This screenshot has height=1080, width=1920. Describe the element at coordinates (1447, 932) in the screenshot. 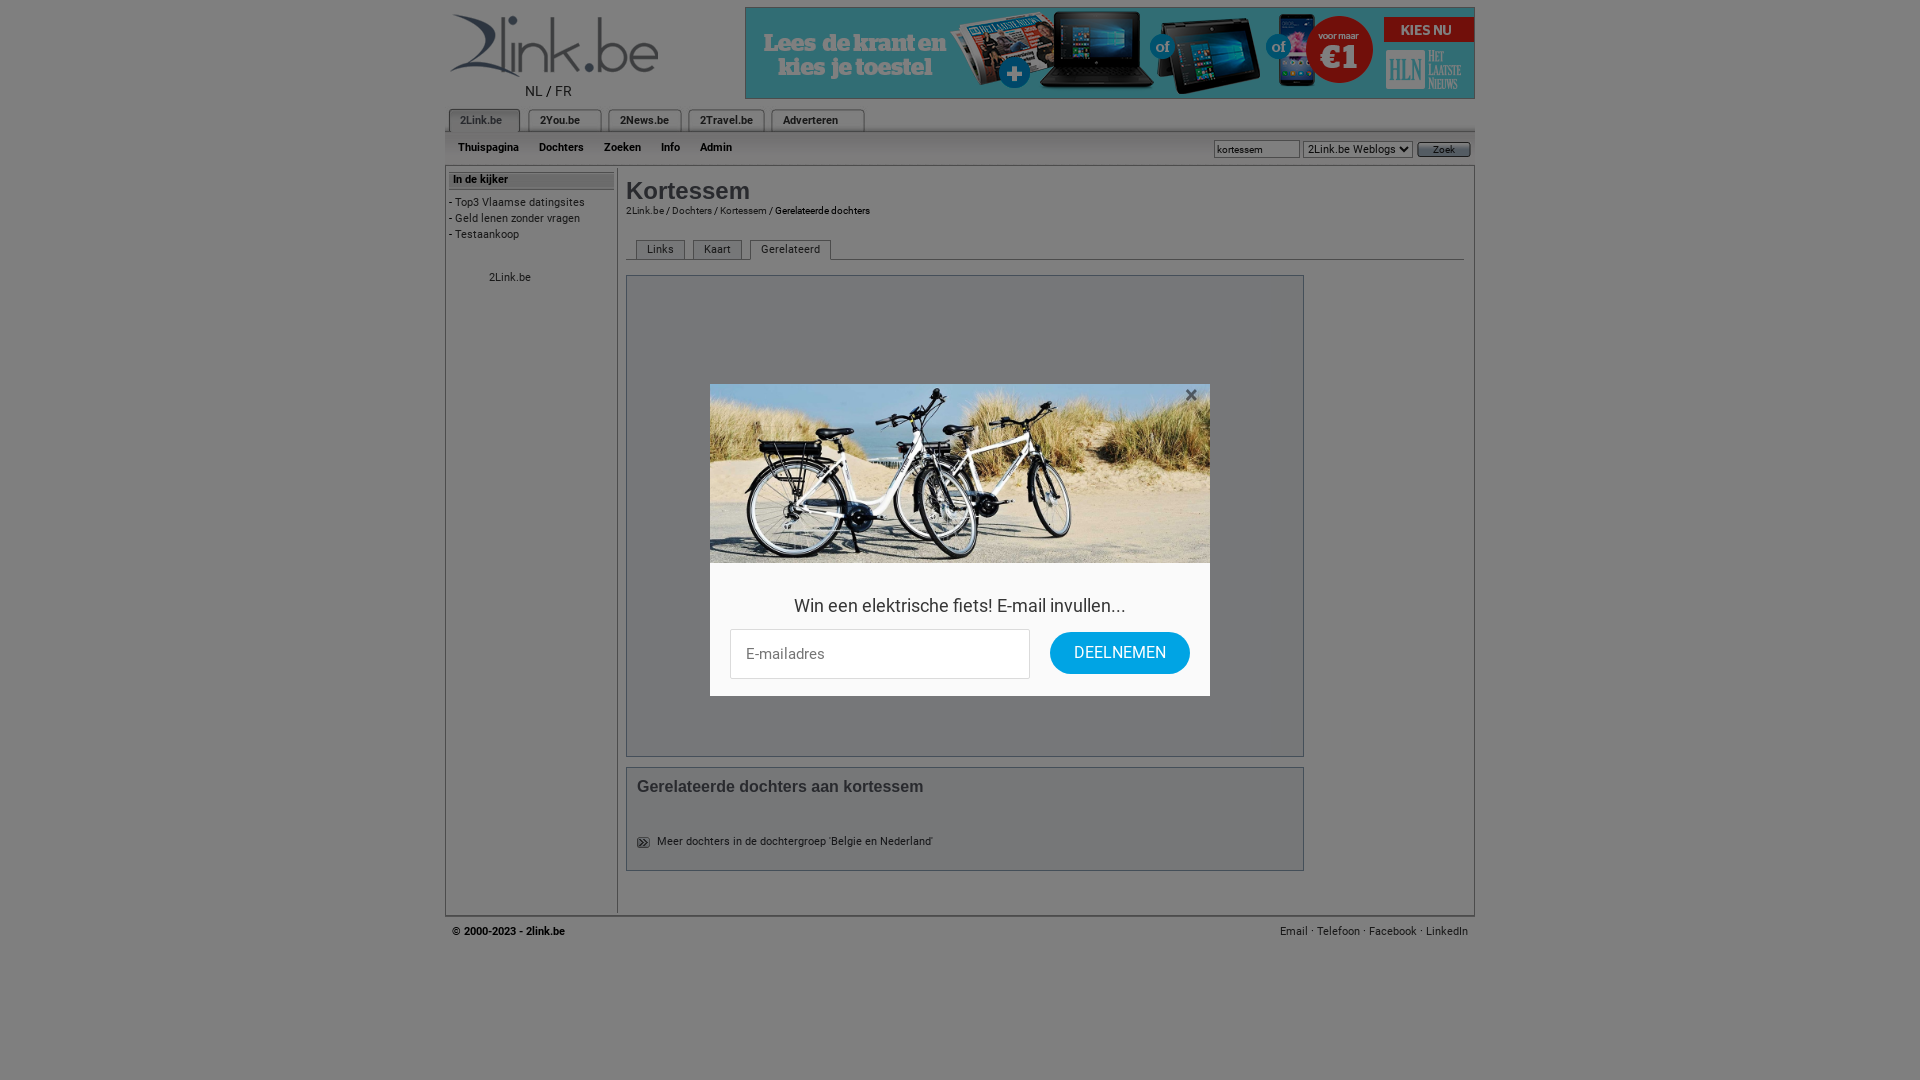

I see `LinkedIn` at that location.